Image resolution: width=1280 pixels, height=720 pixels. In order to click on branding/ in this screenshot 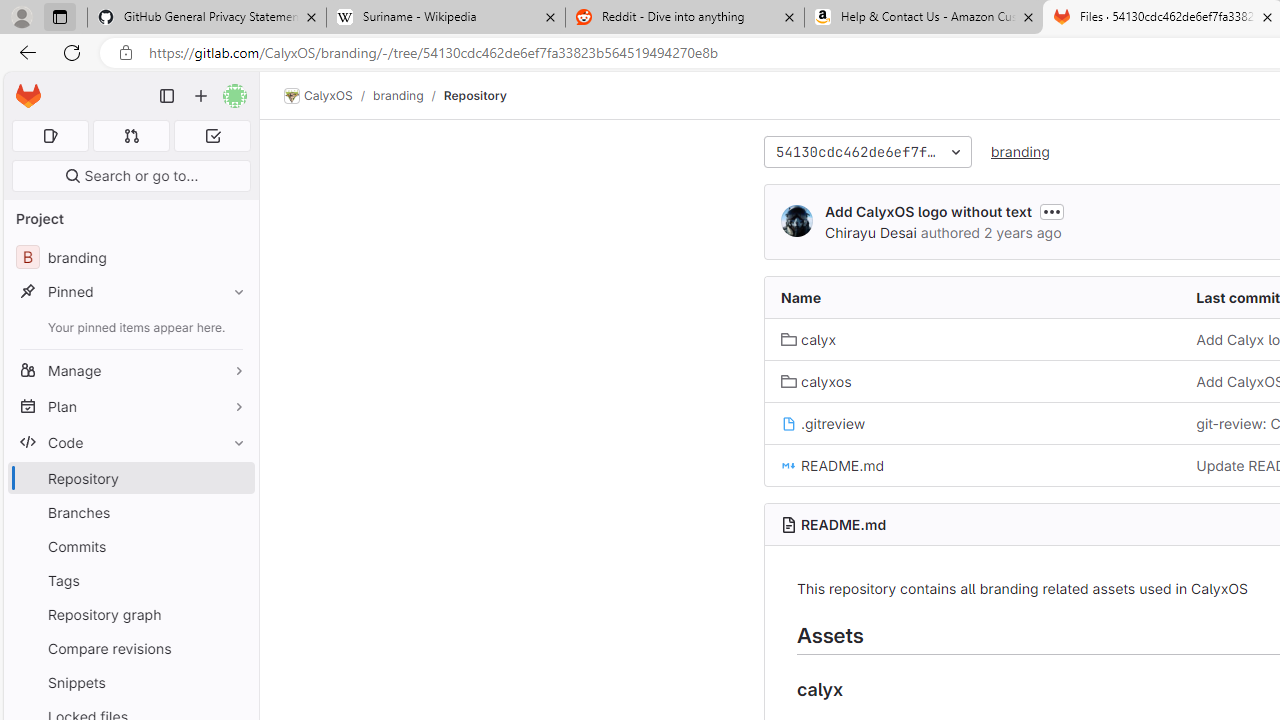, I will do `click(408, 95)`.